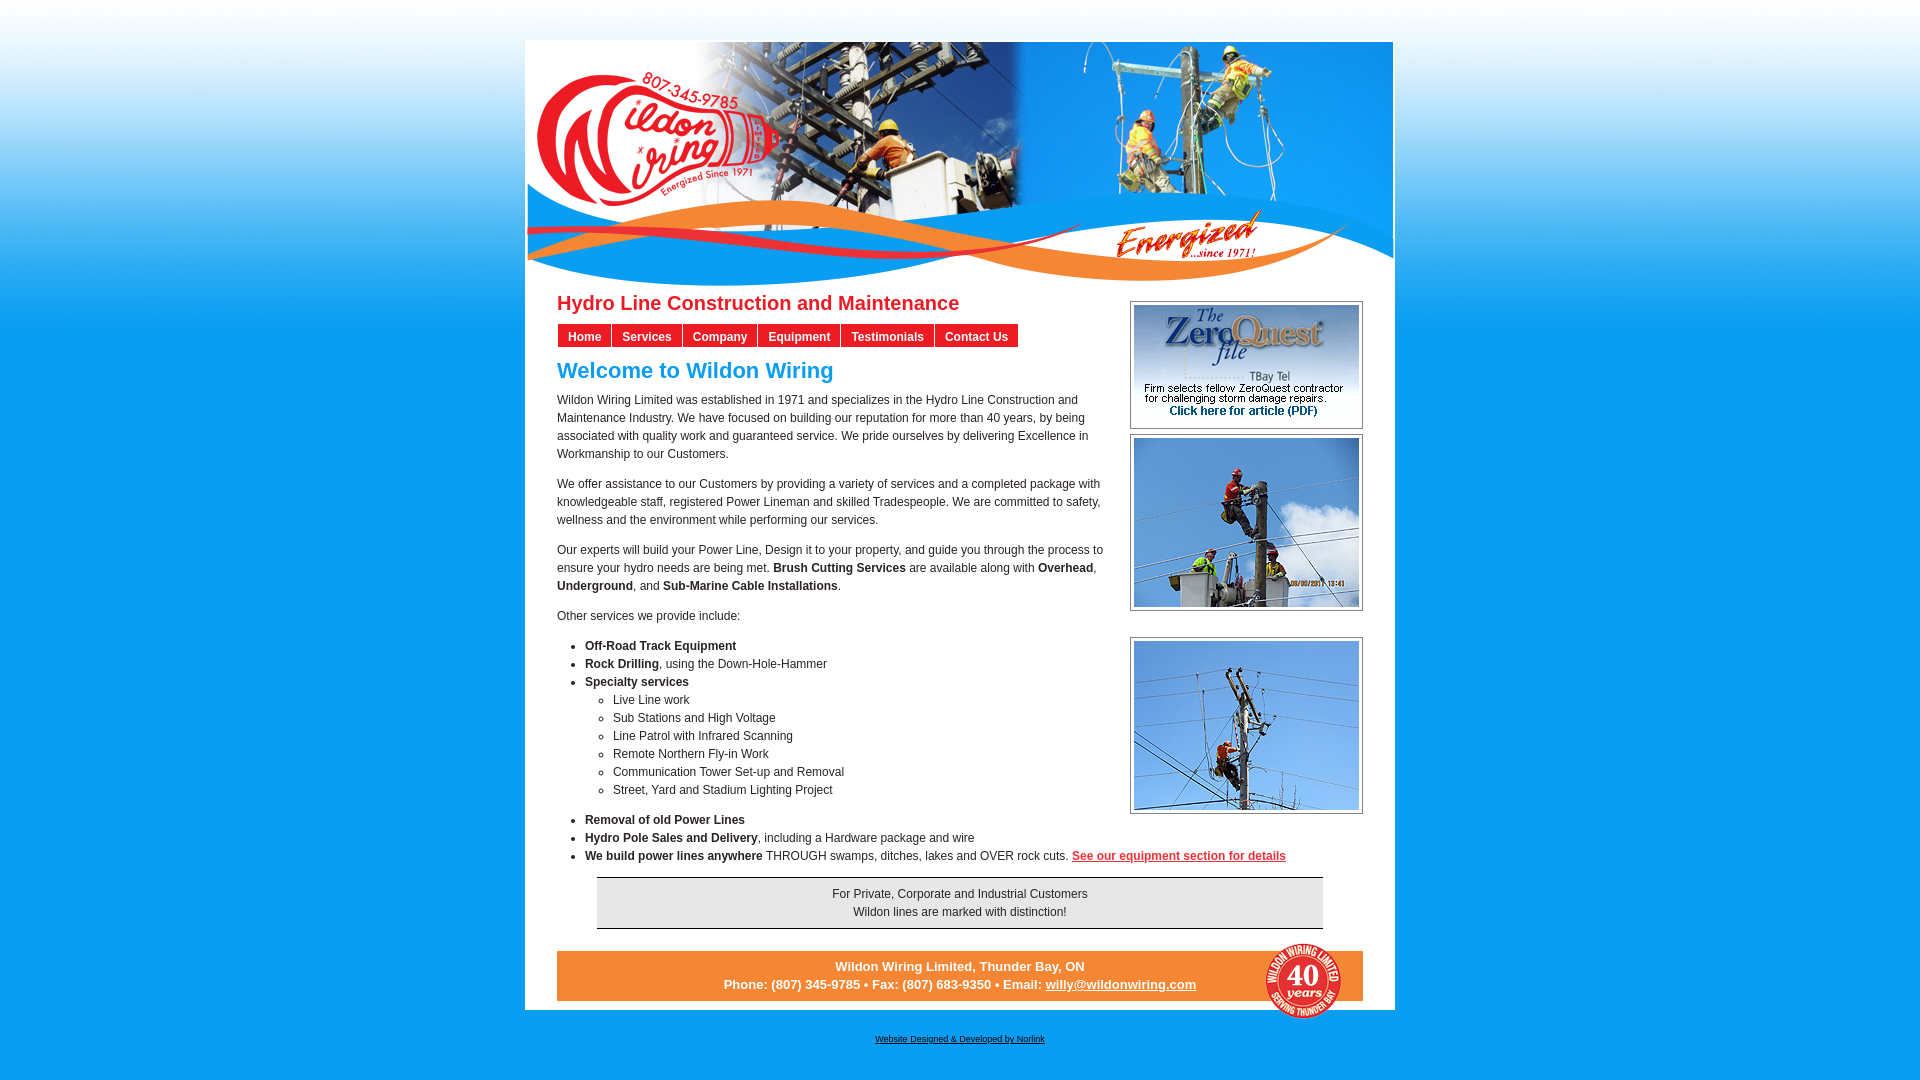 Image resolution: width=1920 pixels, height=1080 pixels. What do you see at coordinates (583, 335) in the screenshot?
I see `Home` at bounding box center [583, 335].